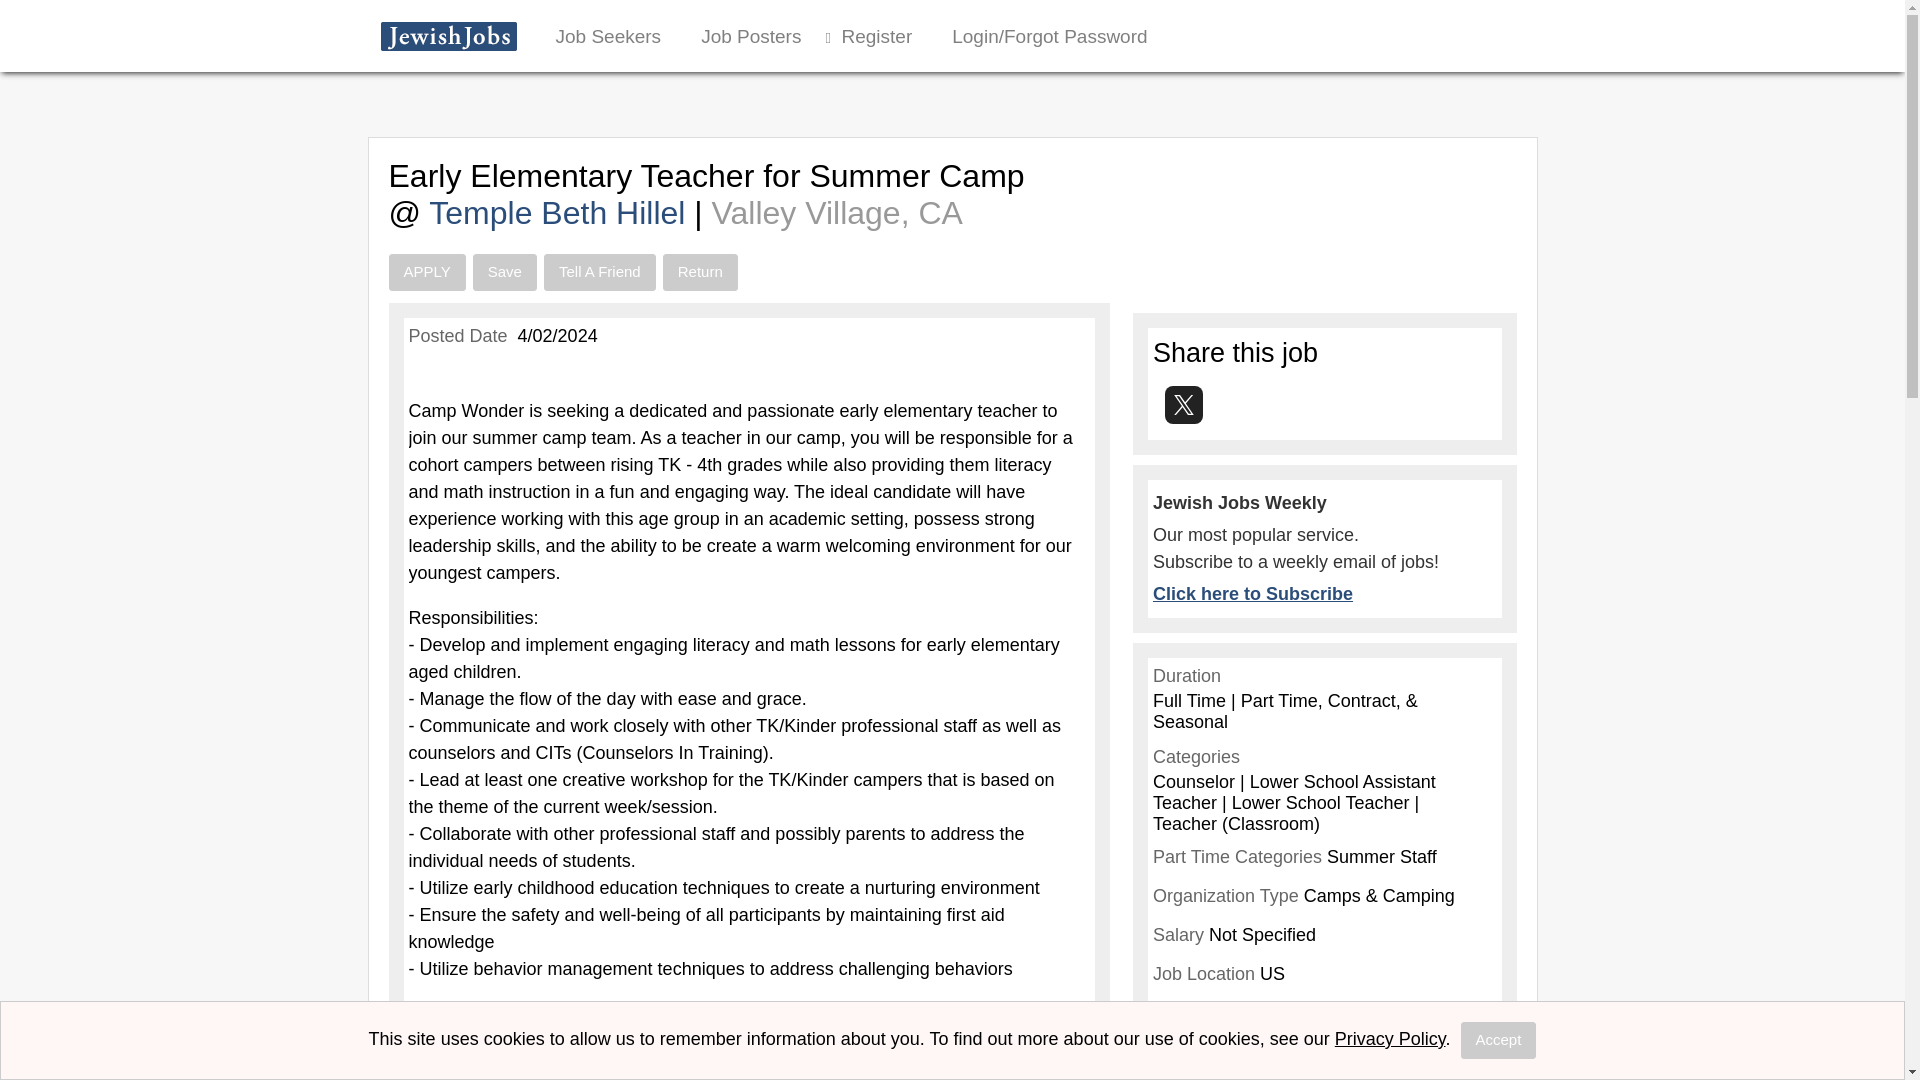 The width and height of the screenshot is (1920, 1080). What do you see at coordinates (876, 36) in the screenshot?
I see `Register` at bounding box center [876, 36].